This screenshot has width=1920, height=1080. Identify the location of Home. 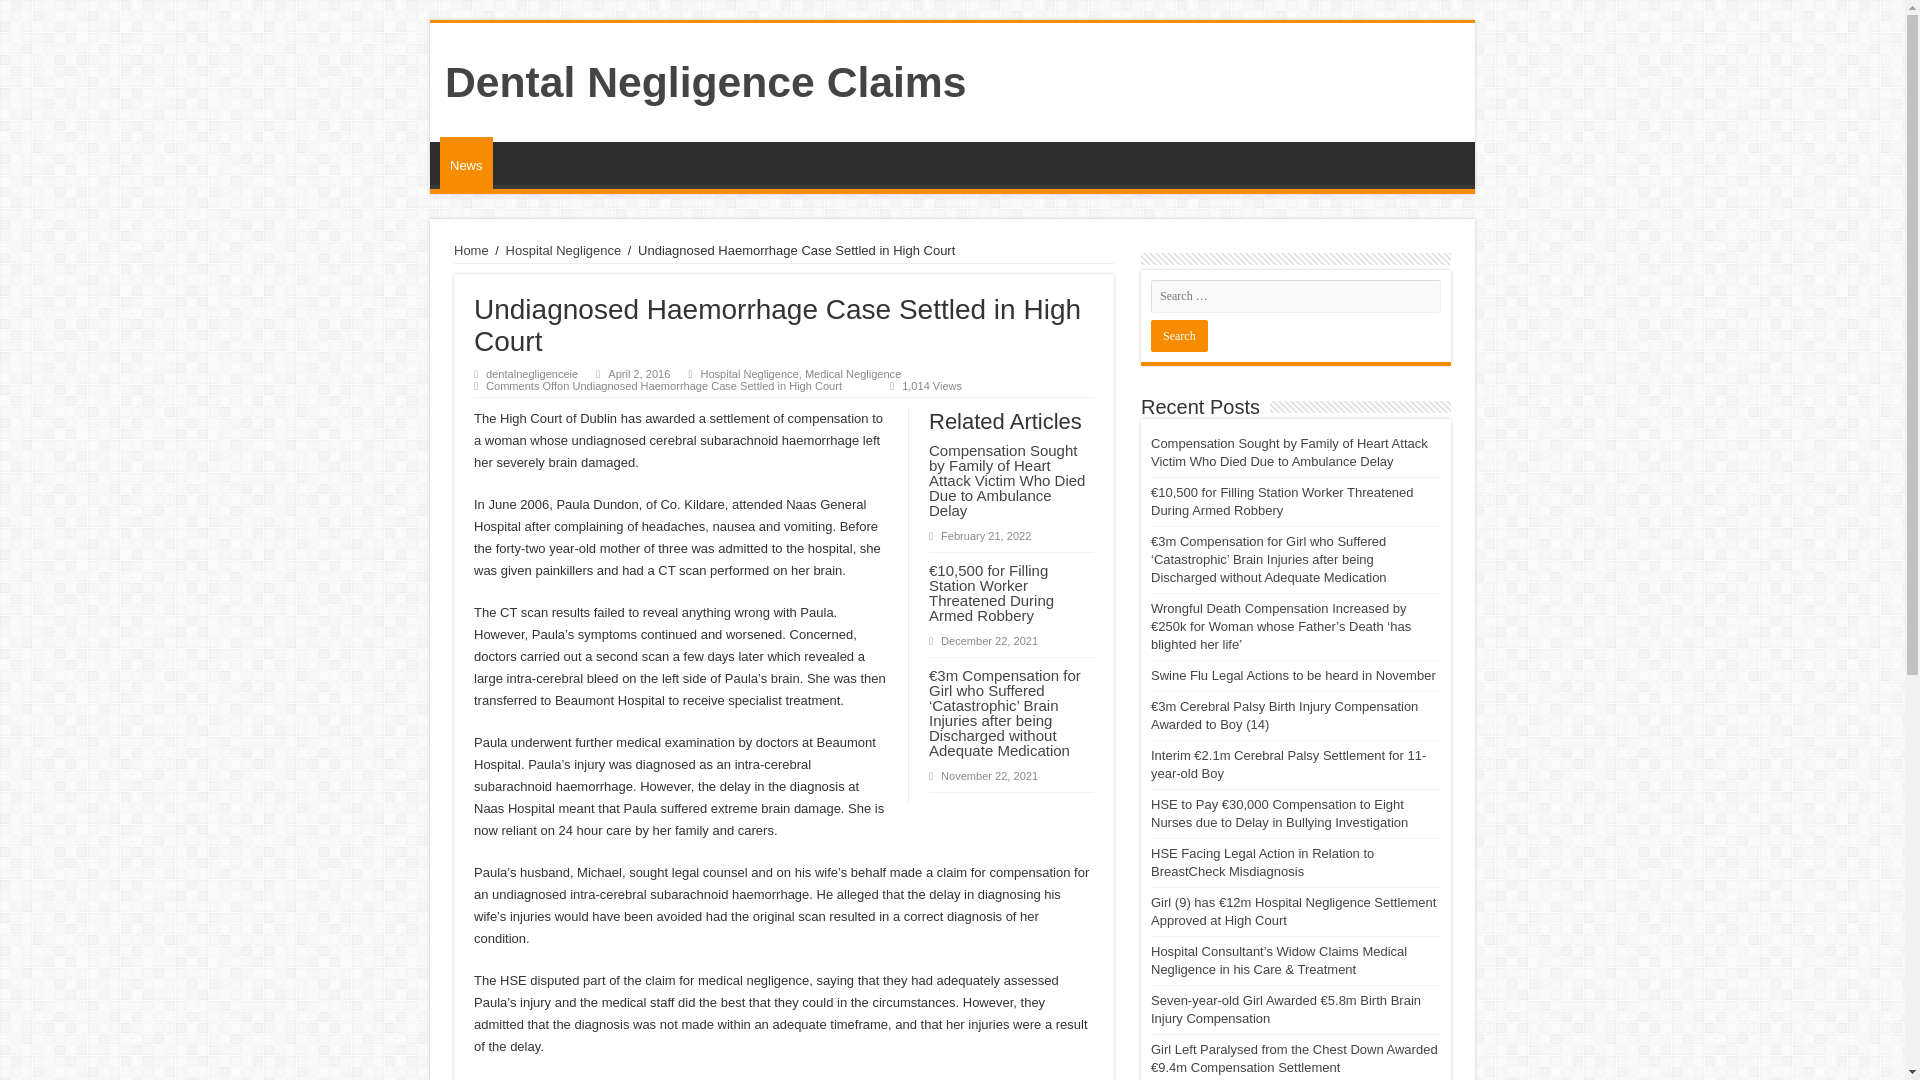
(471, 250).